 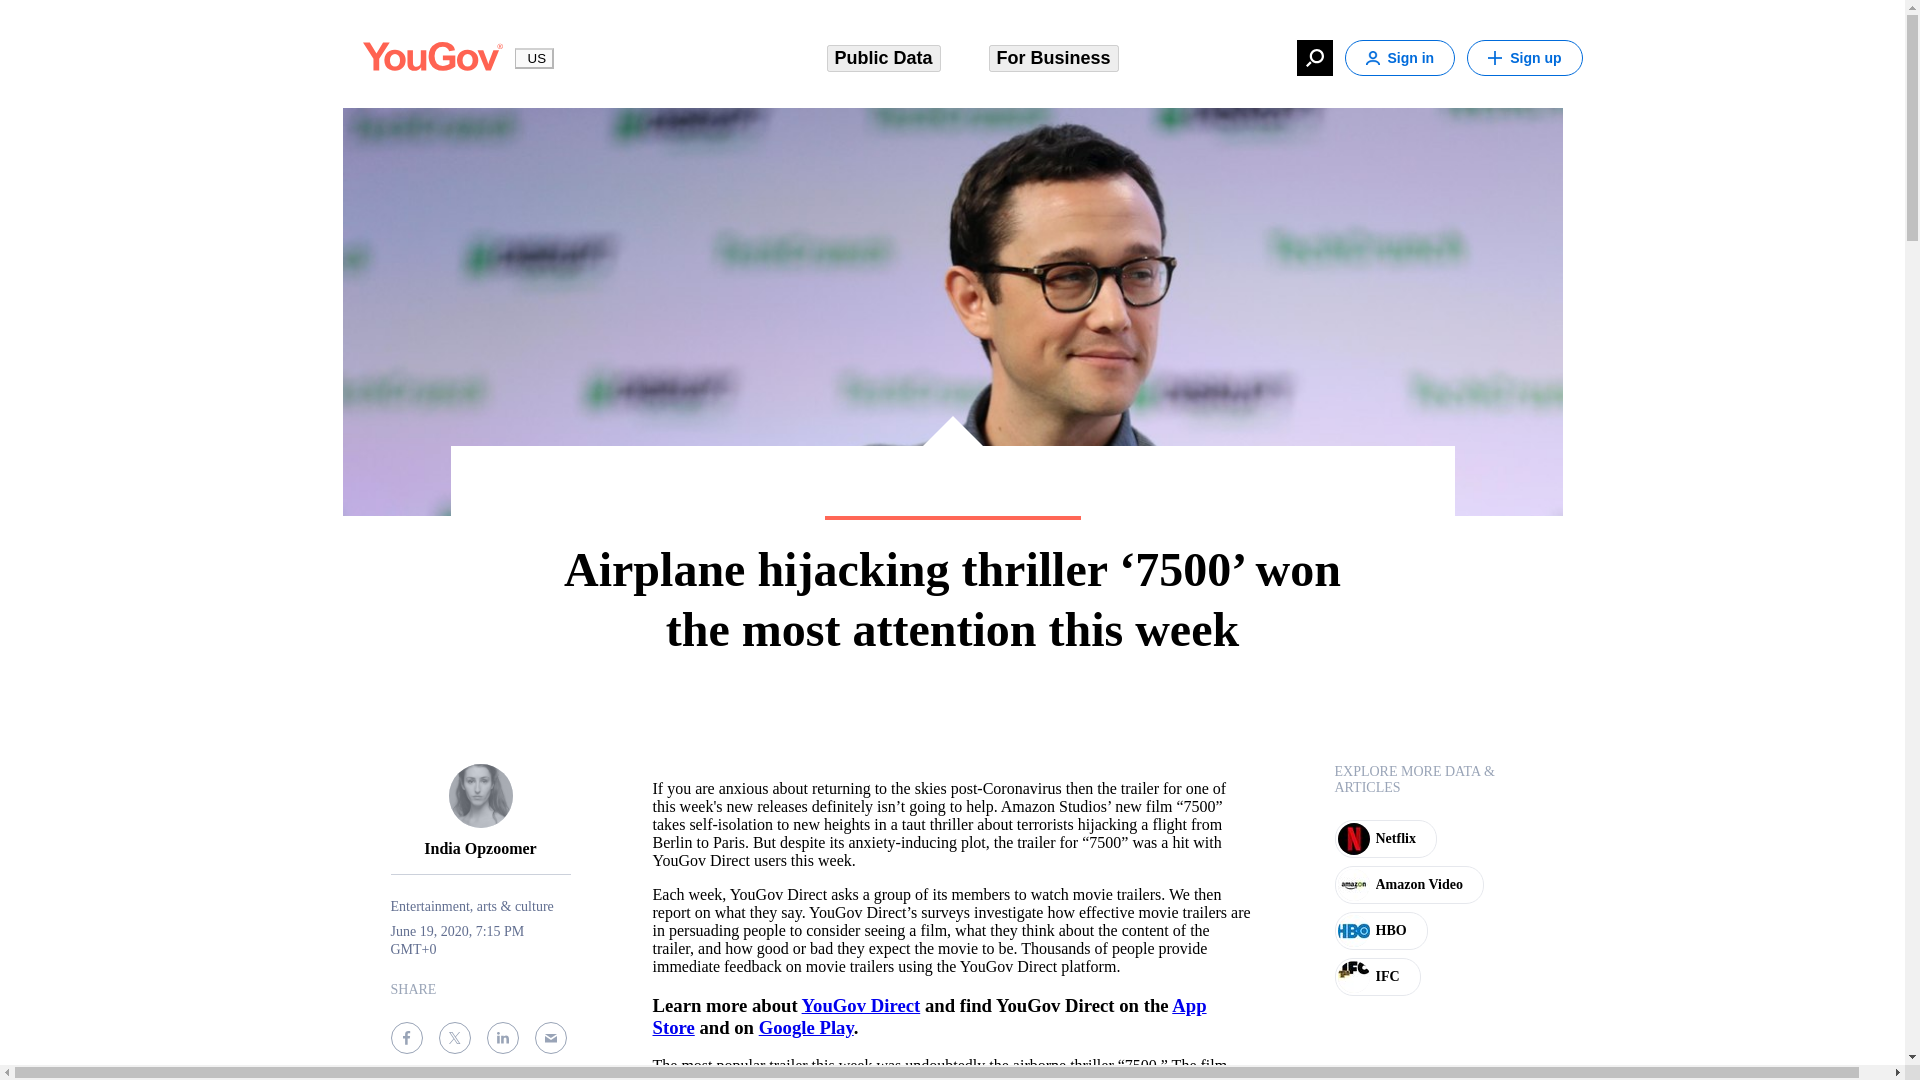 What do you see at coordinates (1052, 58) in the screenshot?
I see `For Business` at bounding box center [1052, 58].